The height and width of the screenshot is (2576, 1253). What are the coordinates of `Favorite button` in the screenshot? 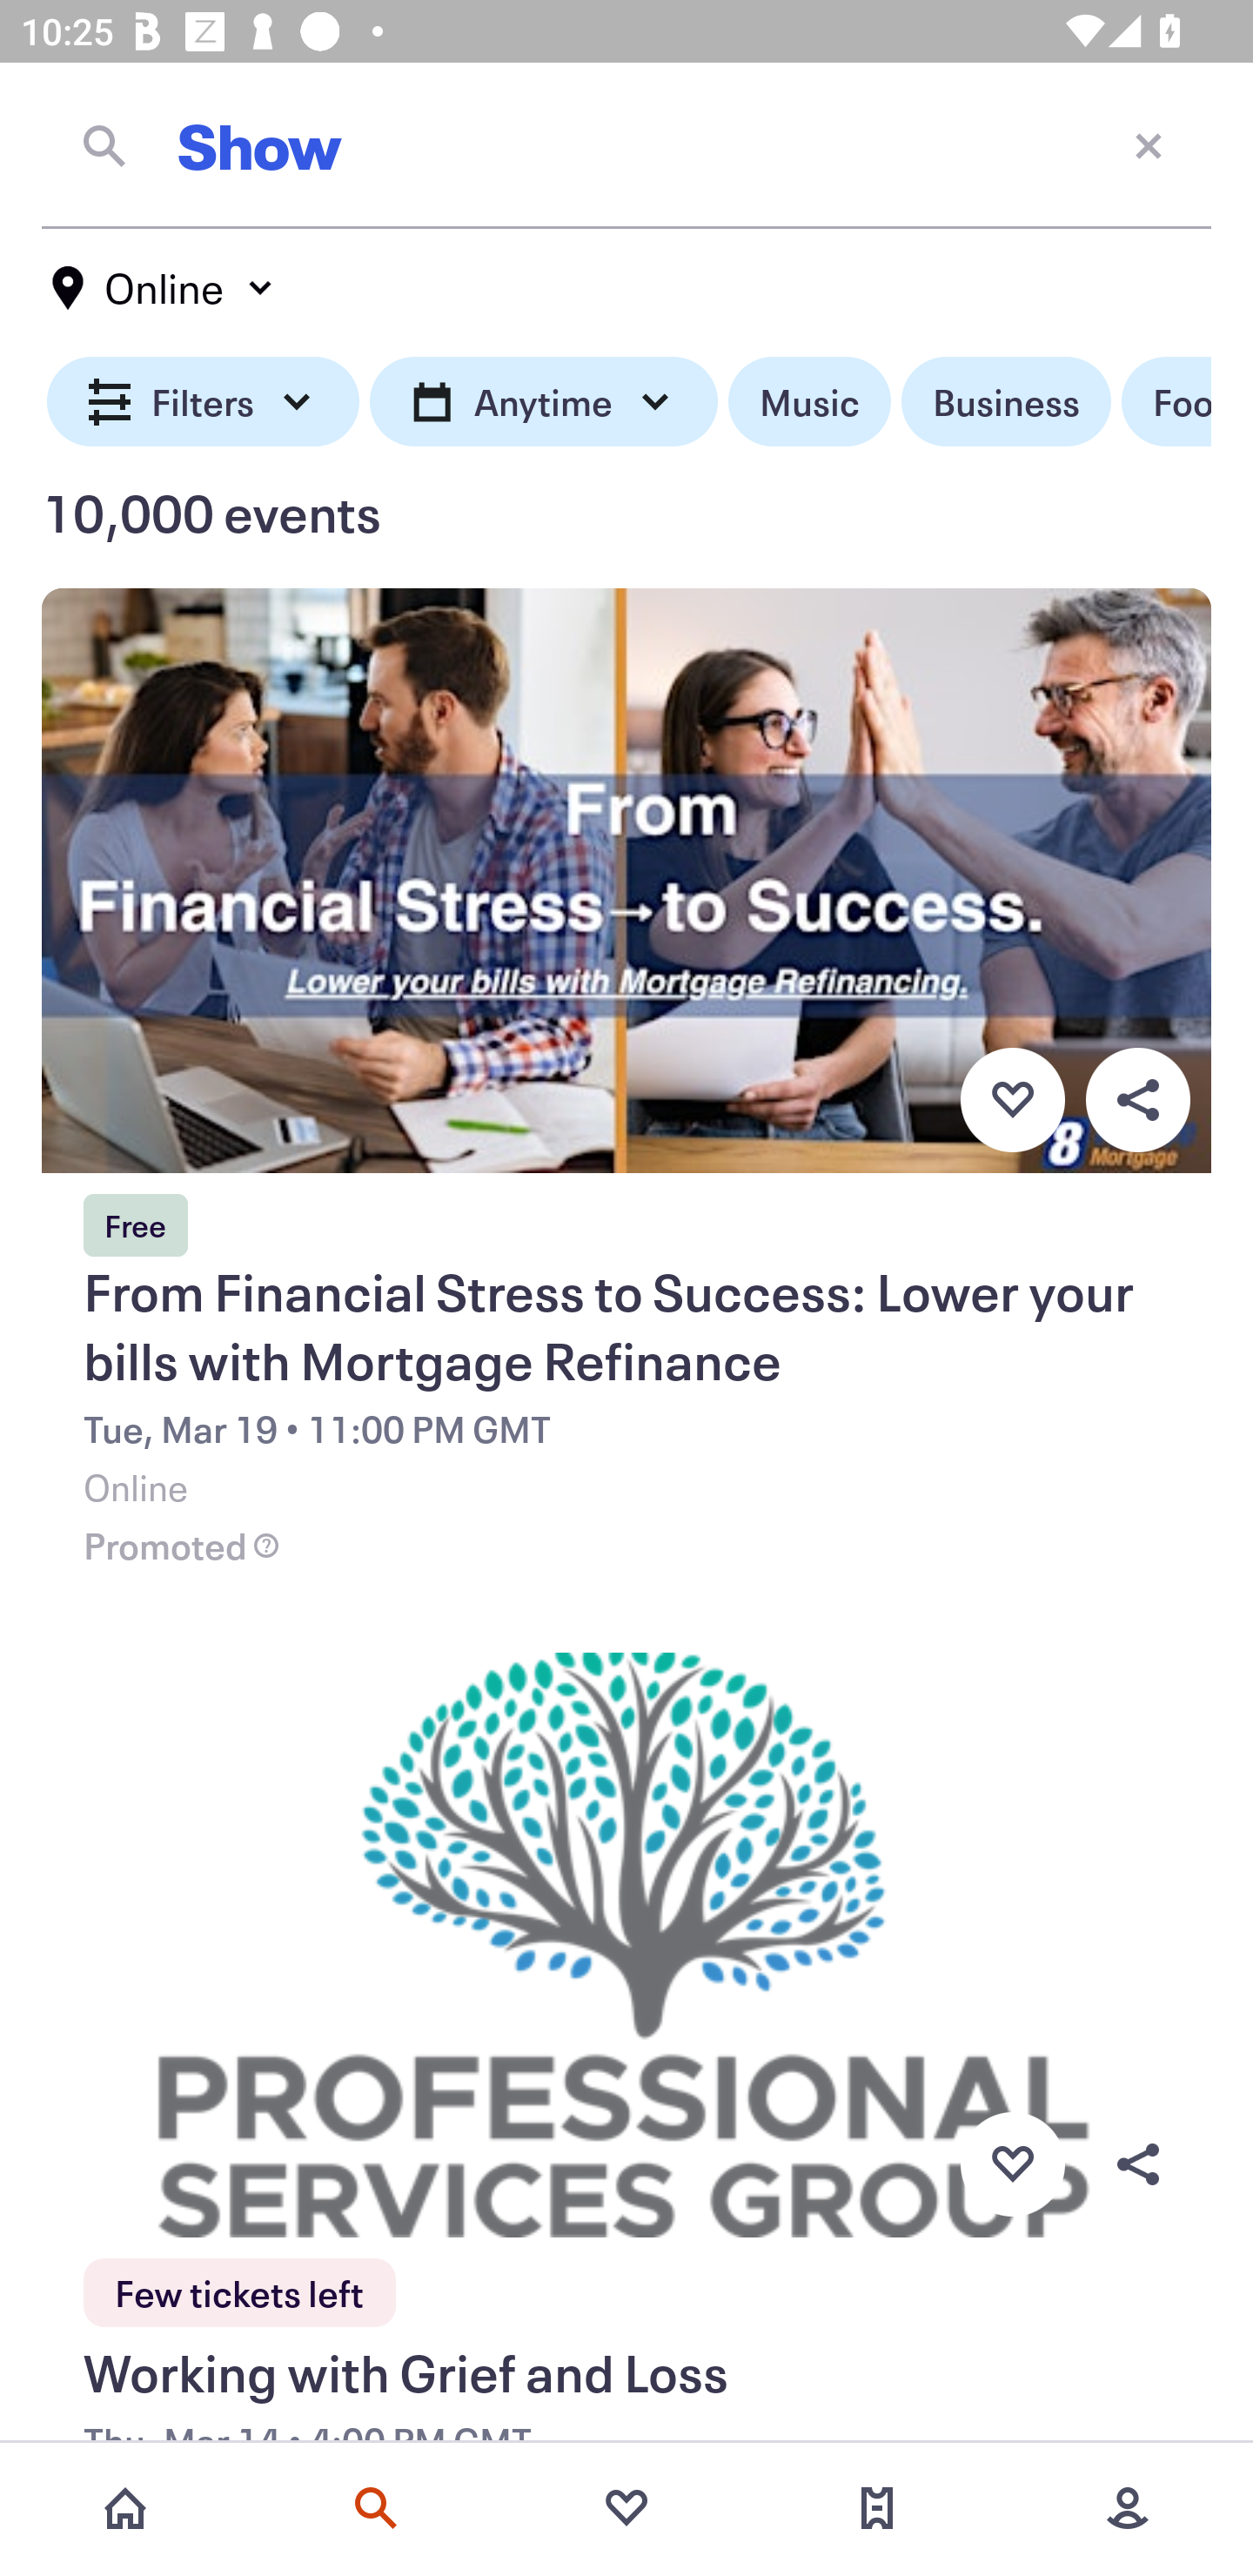 It's located at (1012, 2165).